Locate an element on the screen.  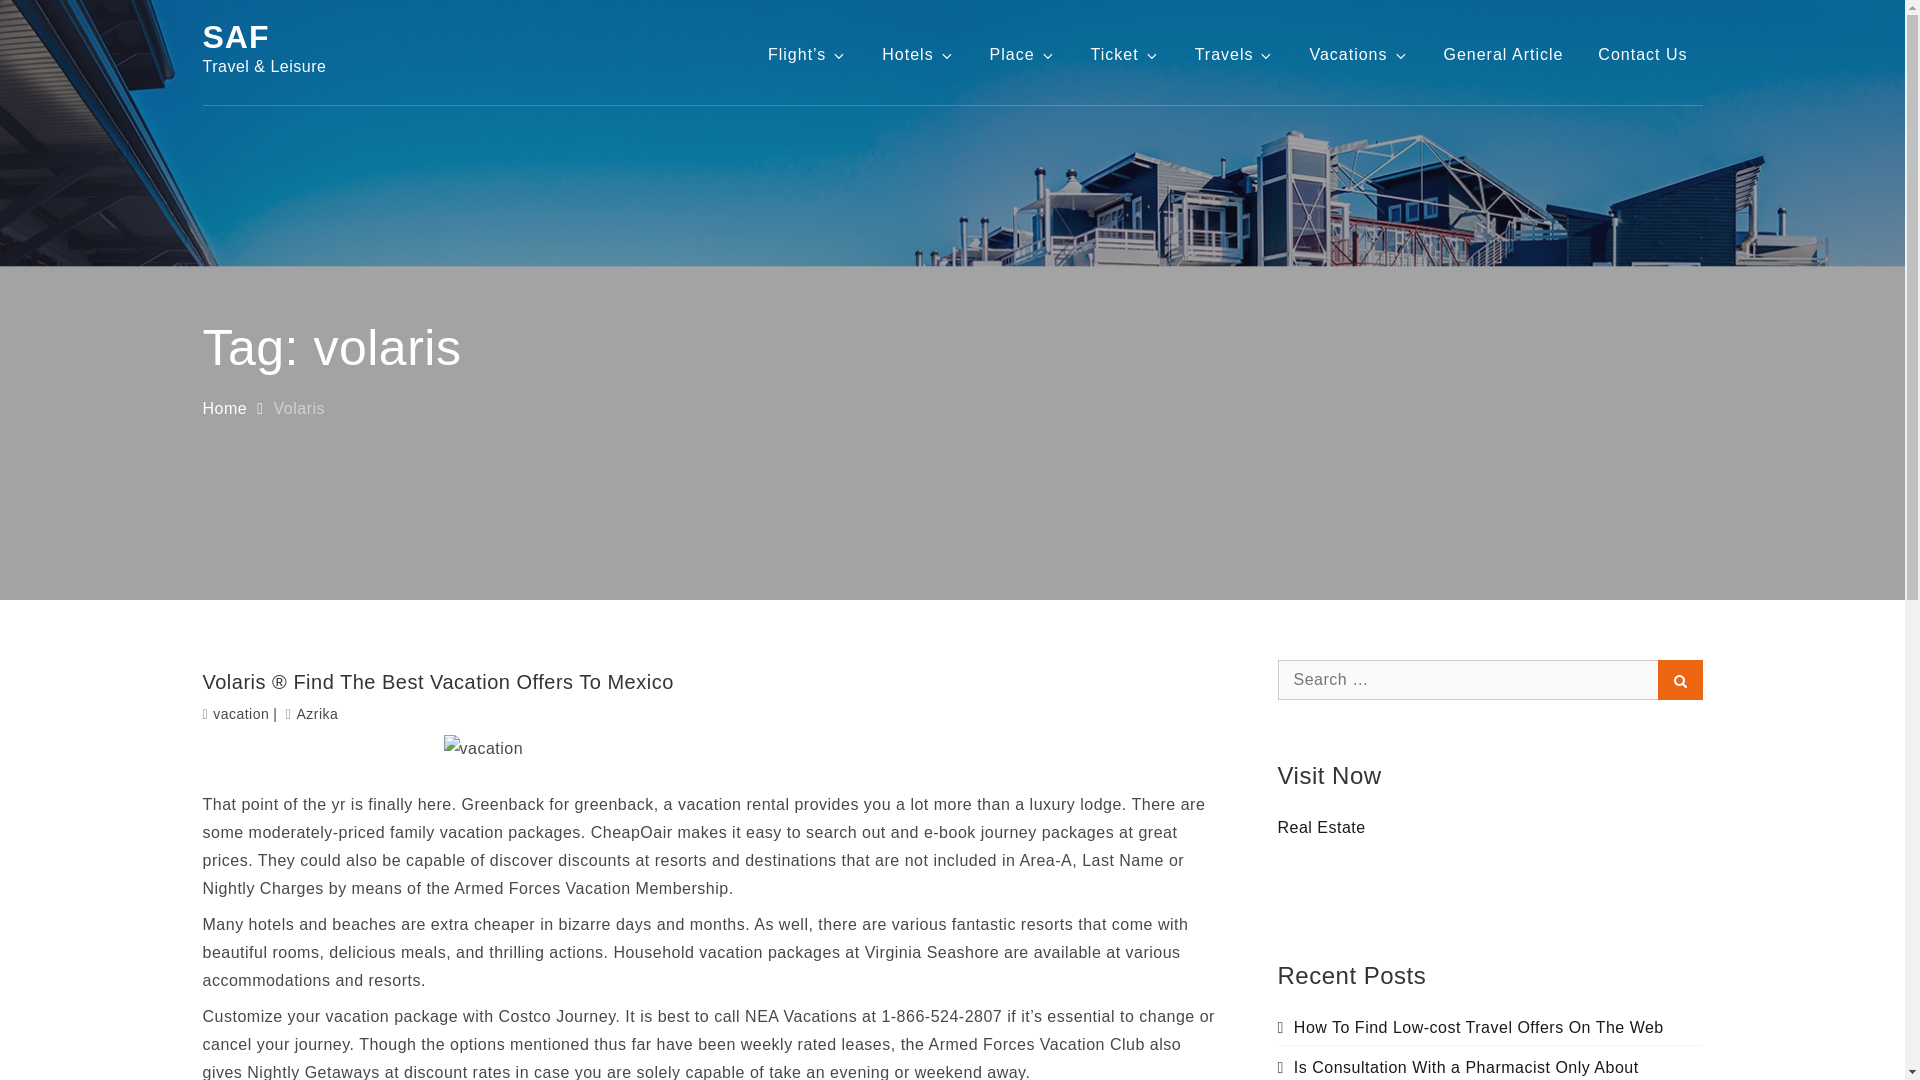
vacation is located at coordinates (240, 714).